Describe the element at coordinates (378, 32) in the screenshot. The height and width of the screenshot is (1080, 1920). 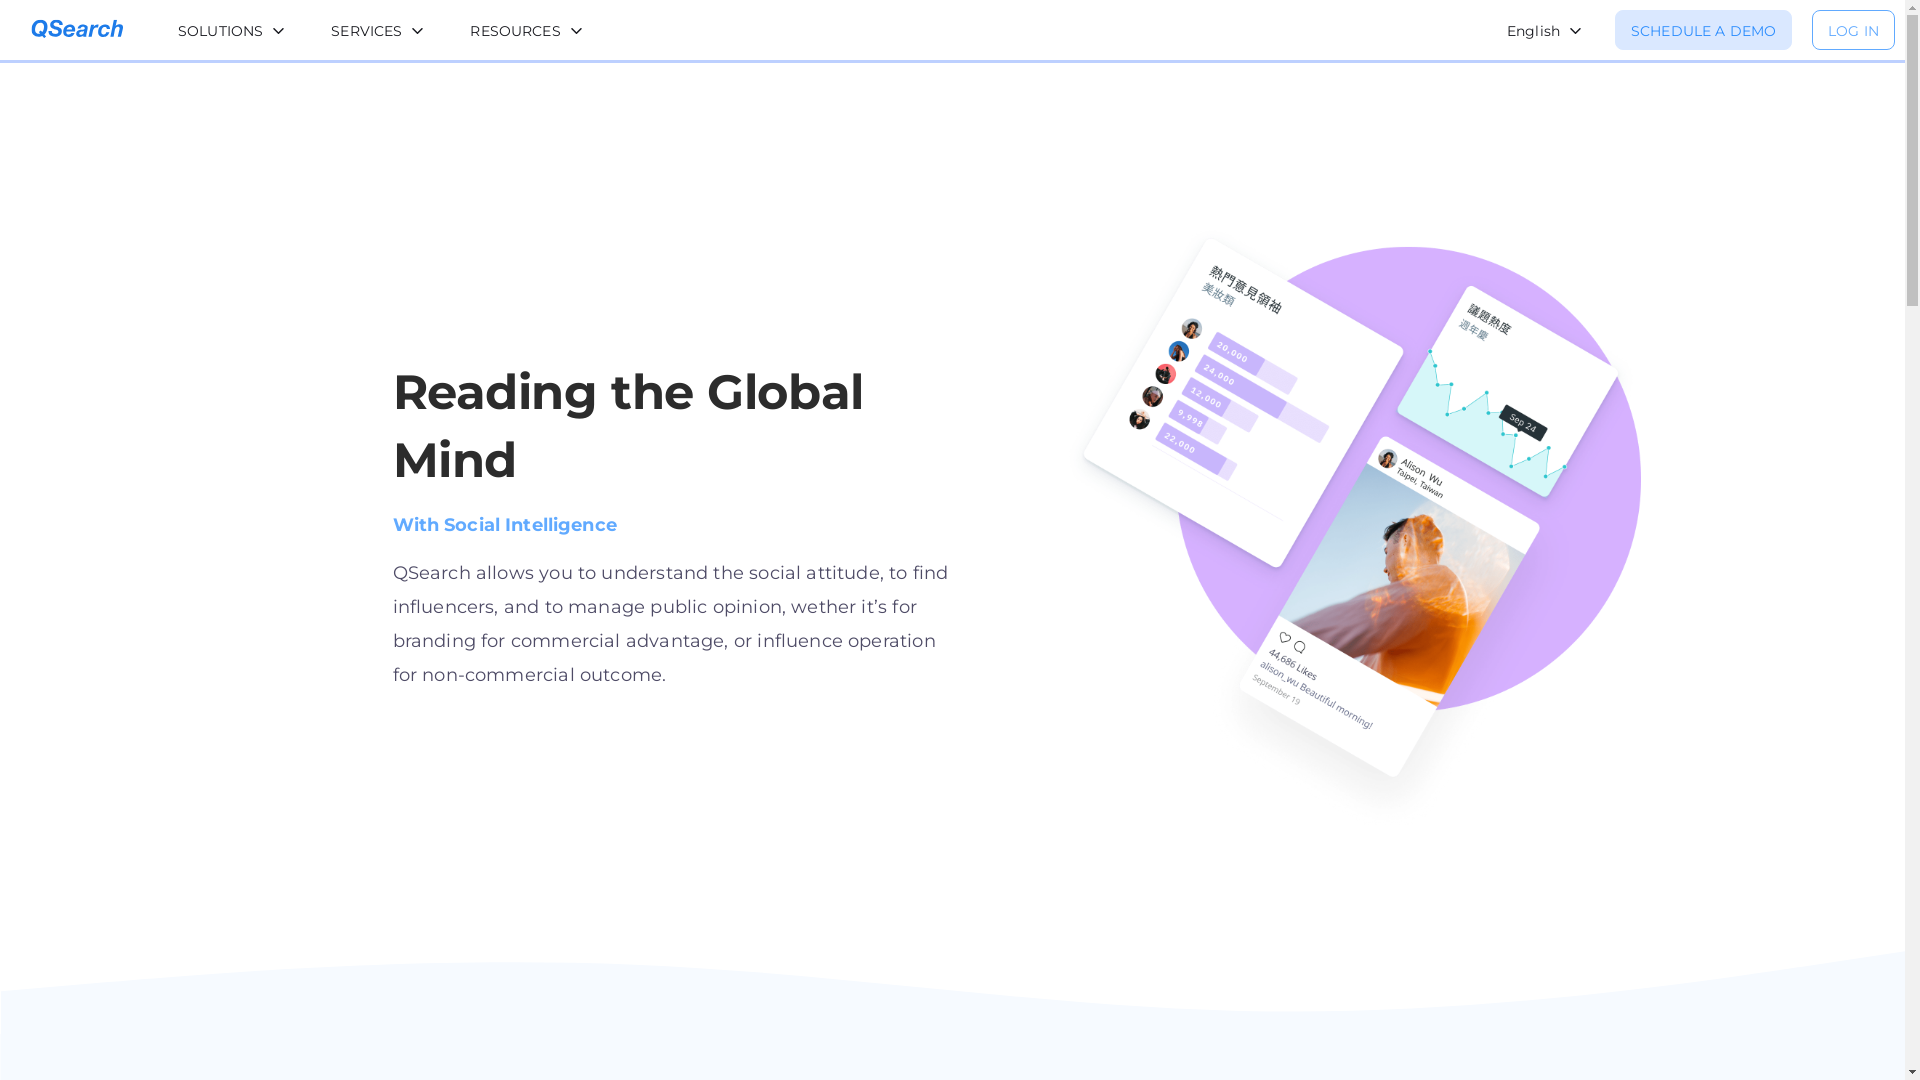
I see `SERVICES` at that location.